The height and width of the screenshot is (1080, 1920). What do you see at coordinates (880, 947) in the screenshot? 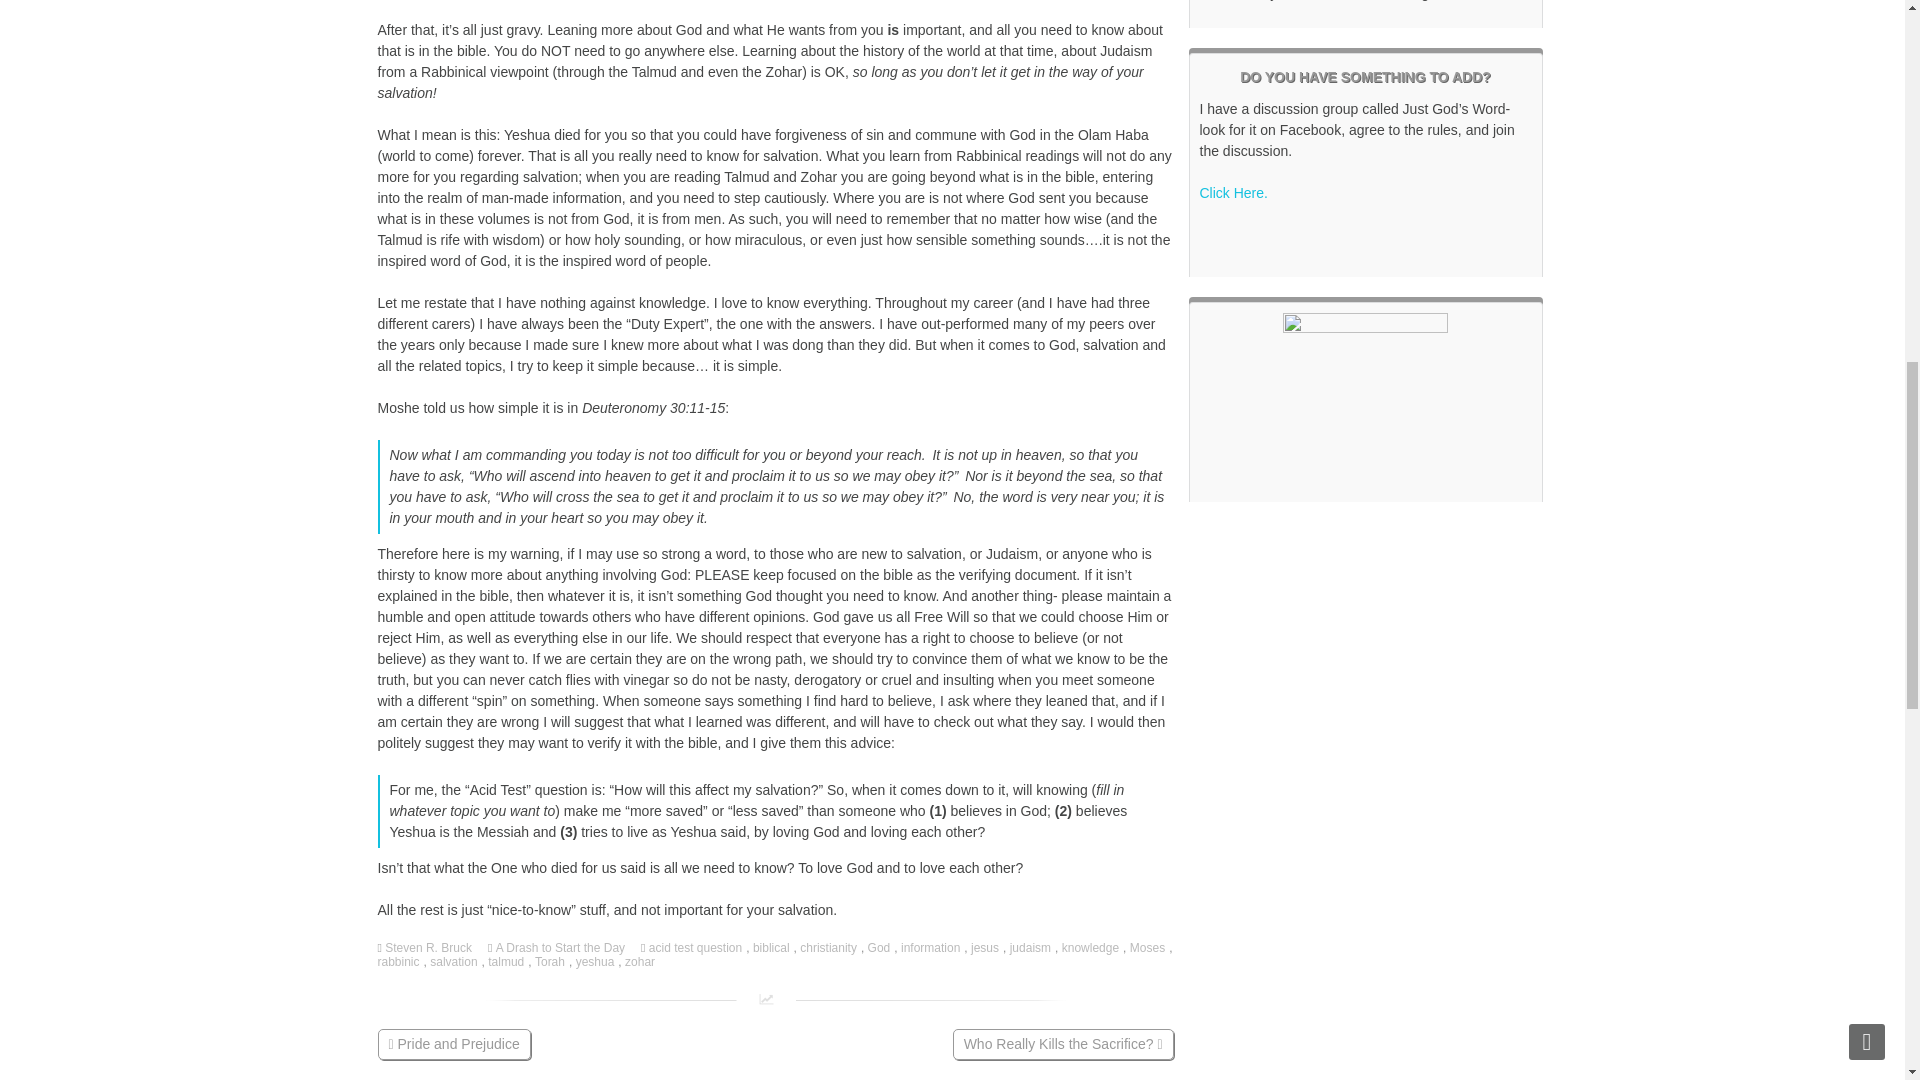
I see `God` at bounding box center [880, 947].